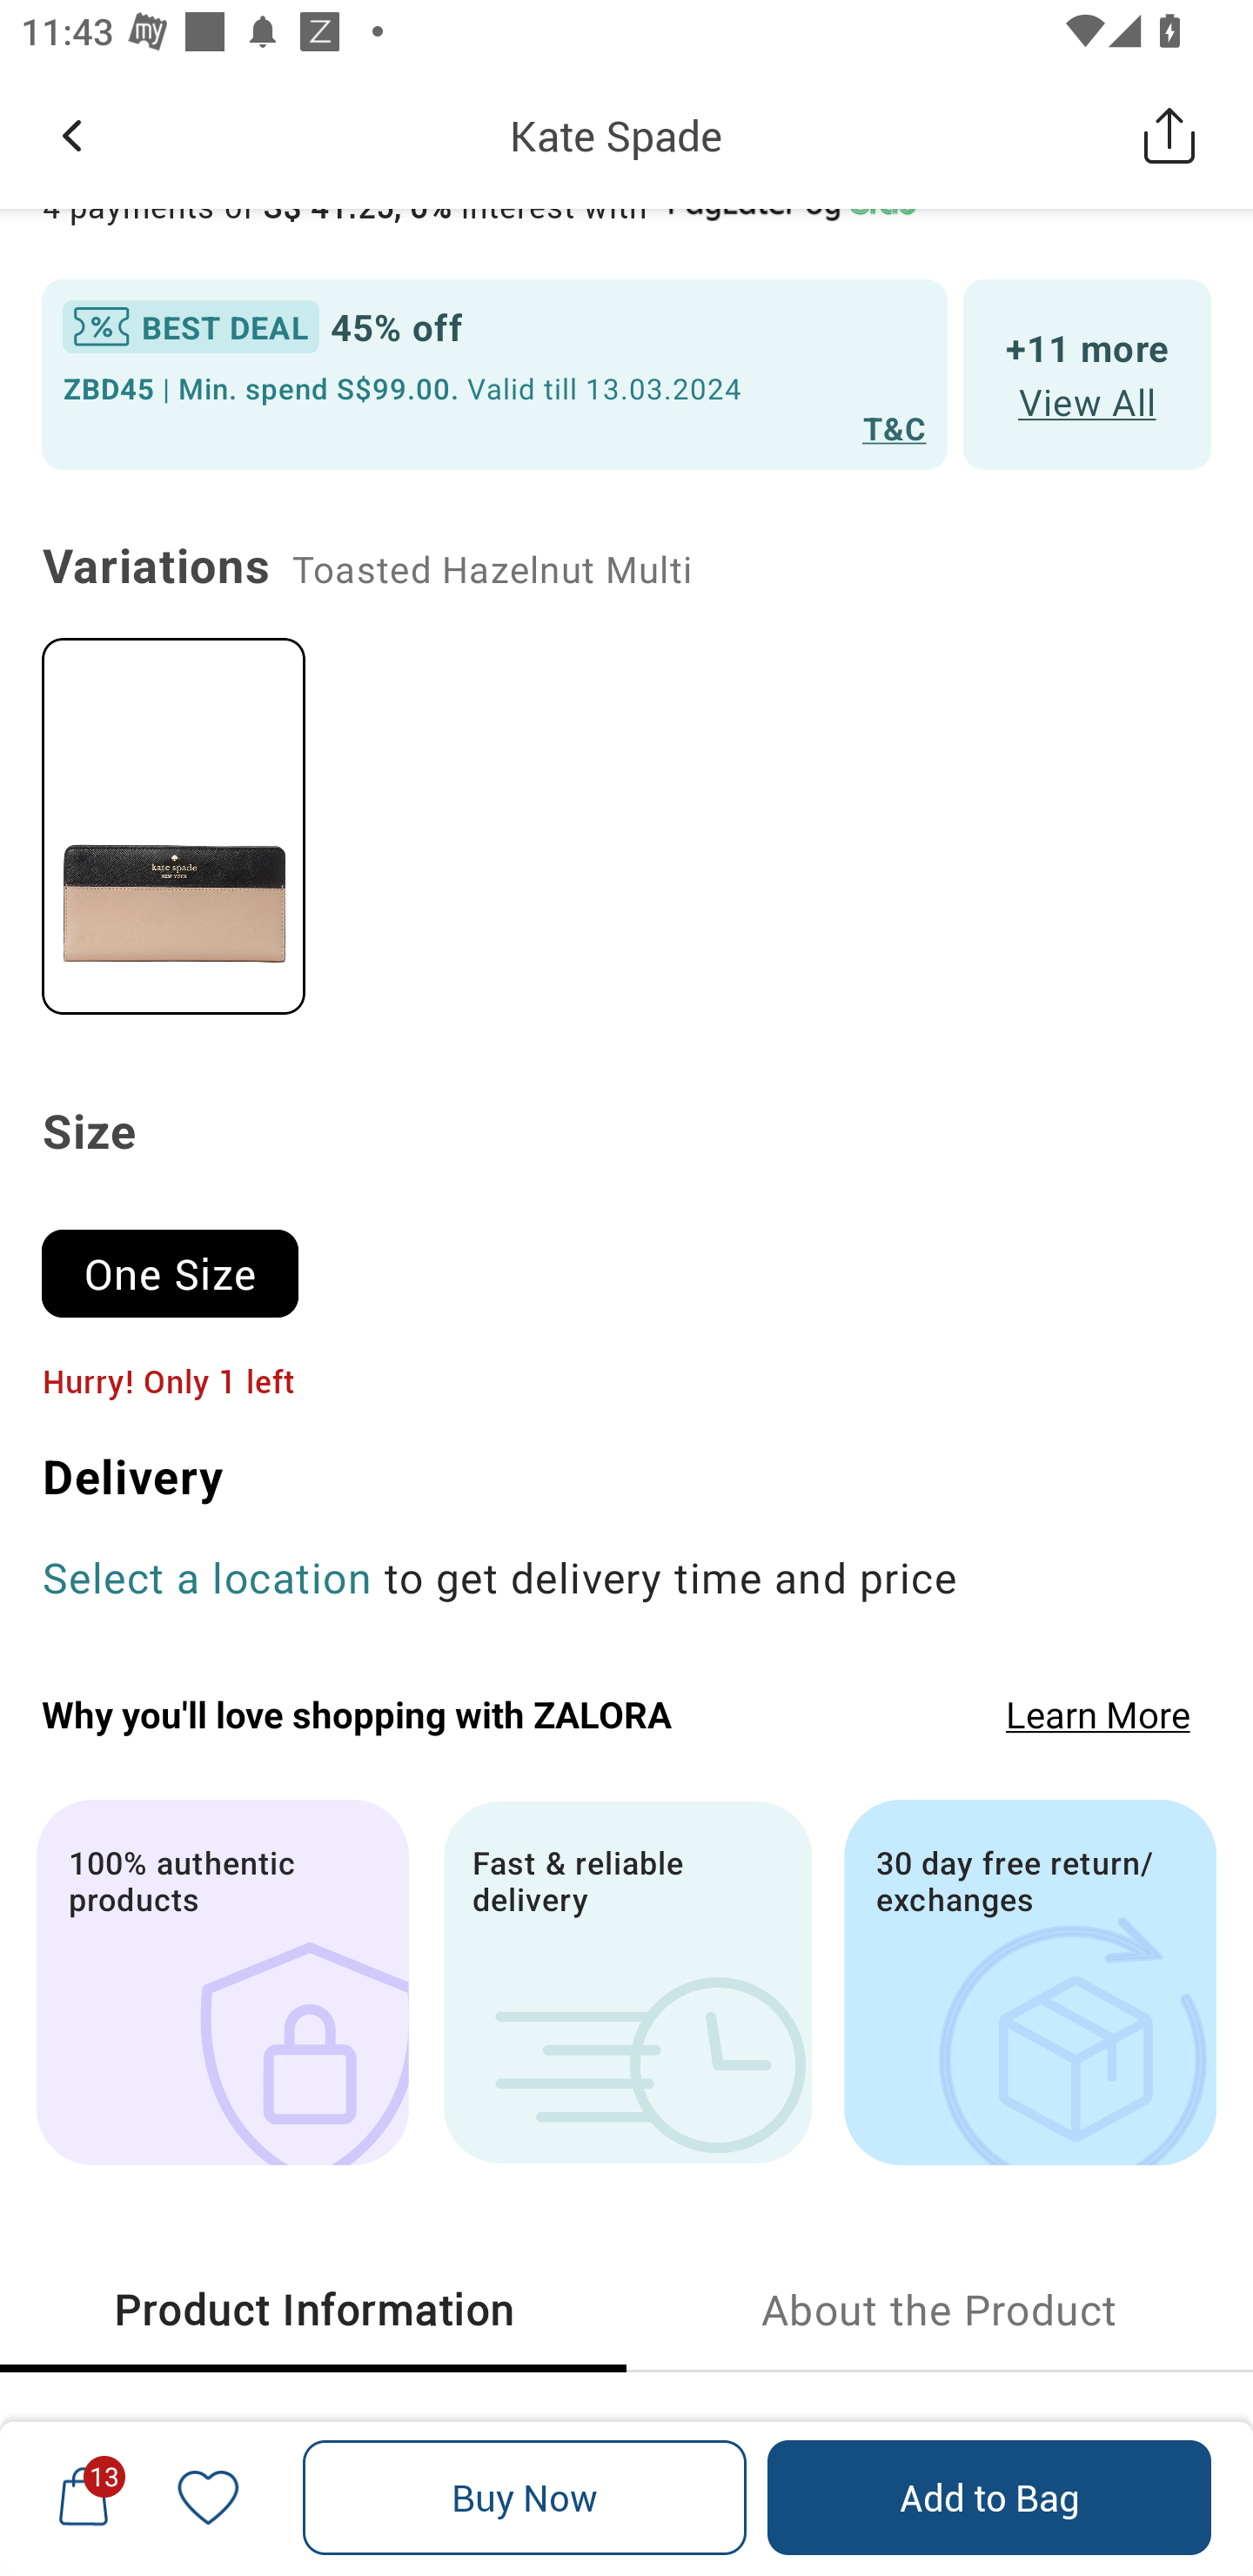 The width and height of the screenshot is (1253, 2576). What do you see at coordinates (988, 2498) in the screenshot?
I see `Add to Bag` at bounding box center [988, 2498].